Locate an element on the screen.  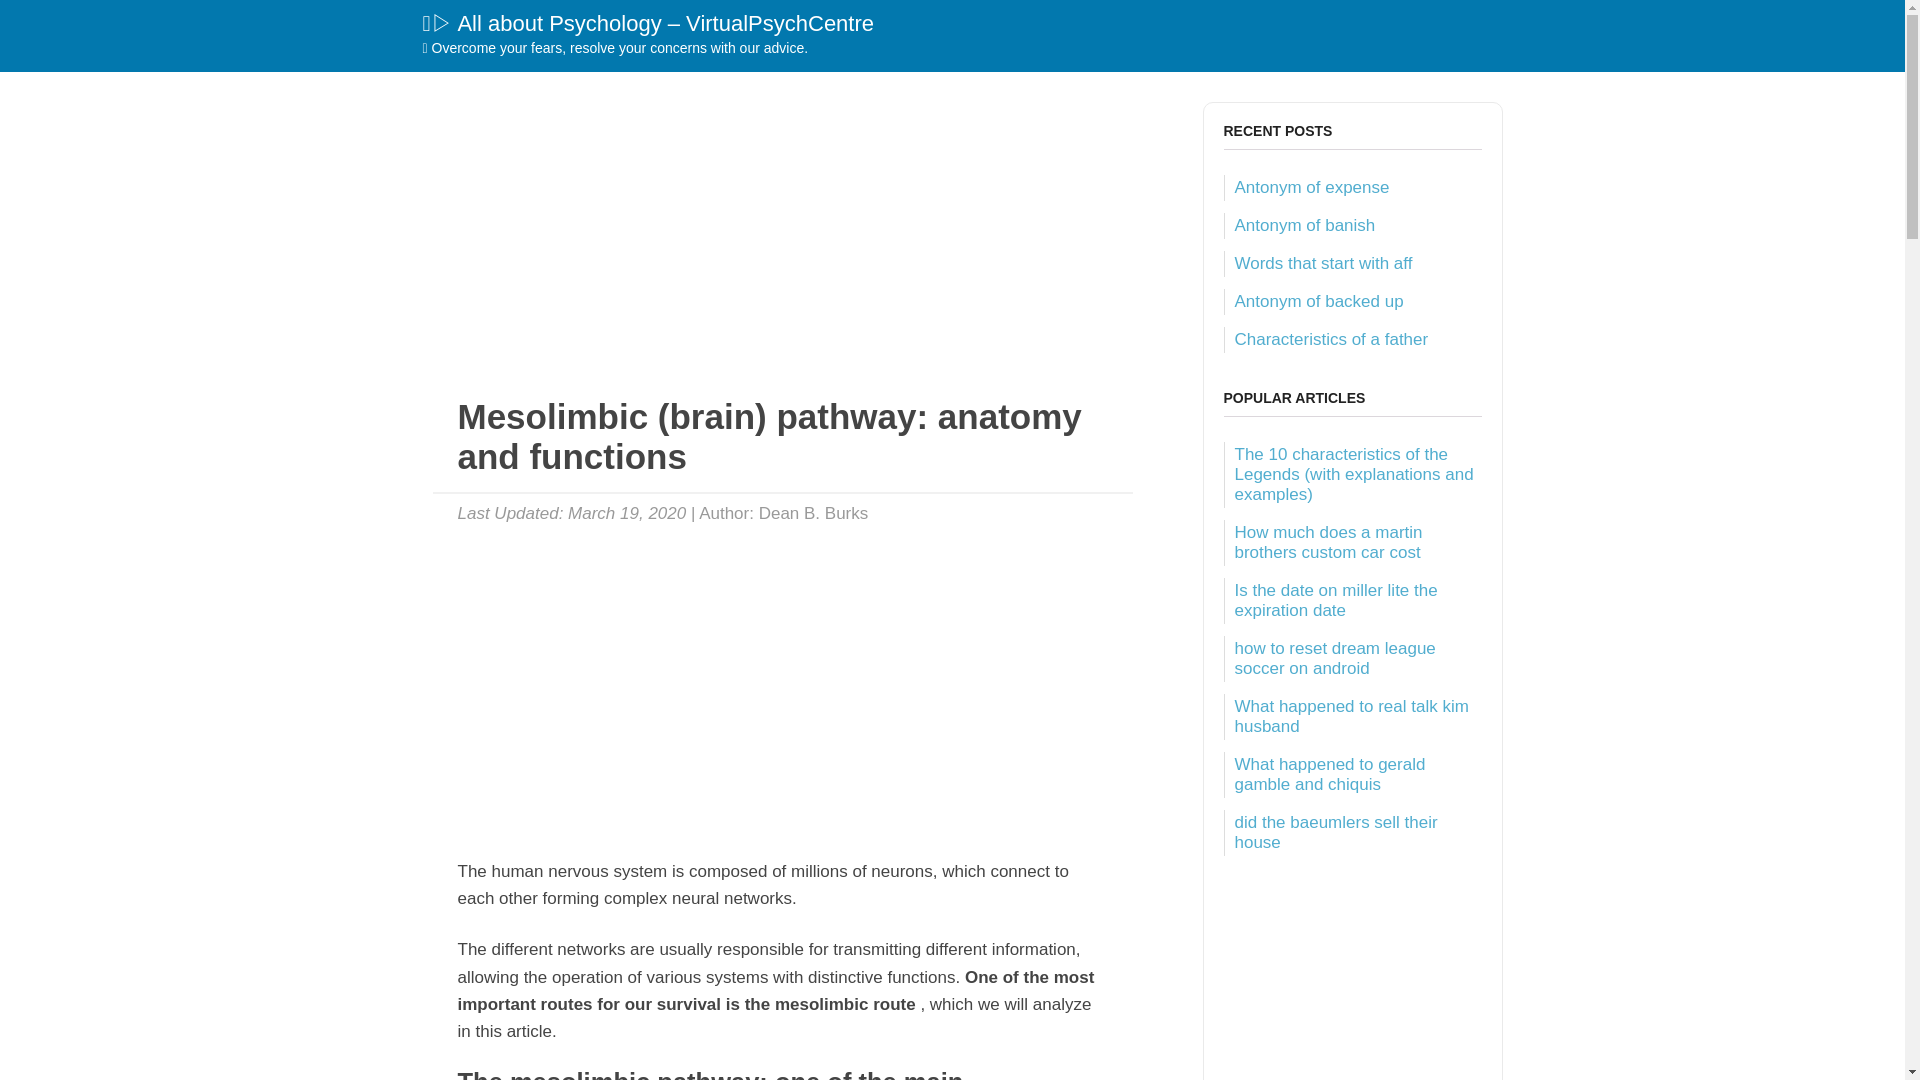
How much does a martin brothers custom car cost is located at coordinates (1328, 542).